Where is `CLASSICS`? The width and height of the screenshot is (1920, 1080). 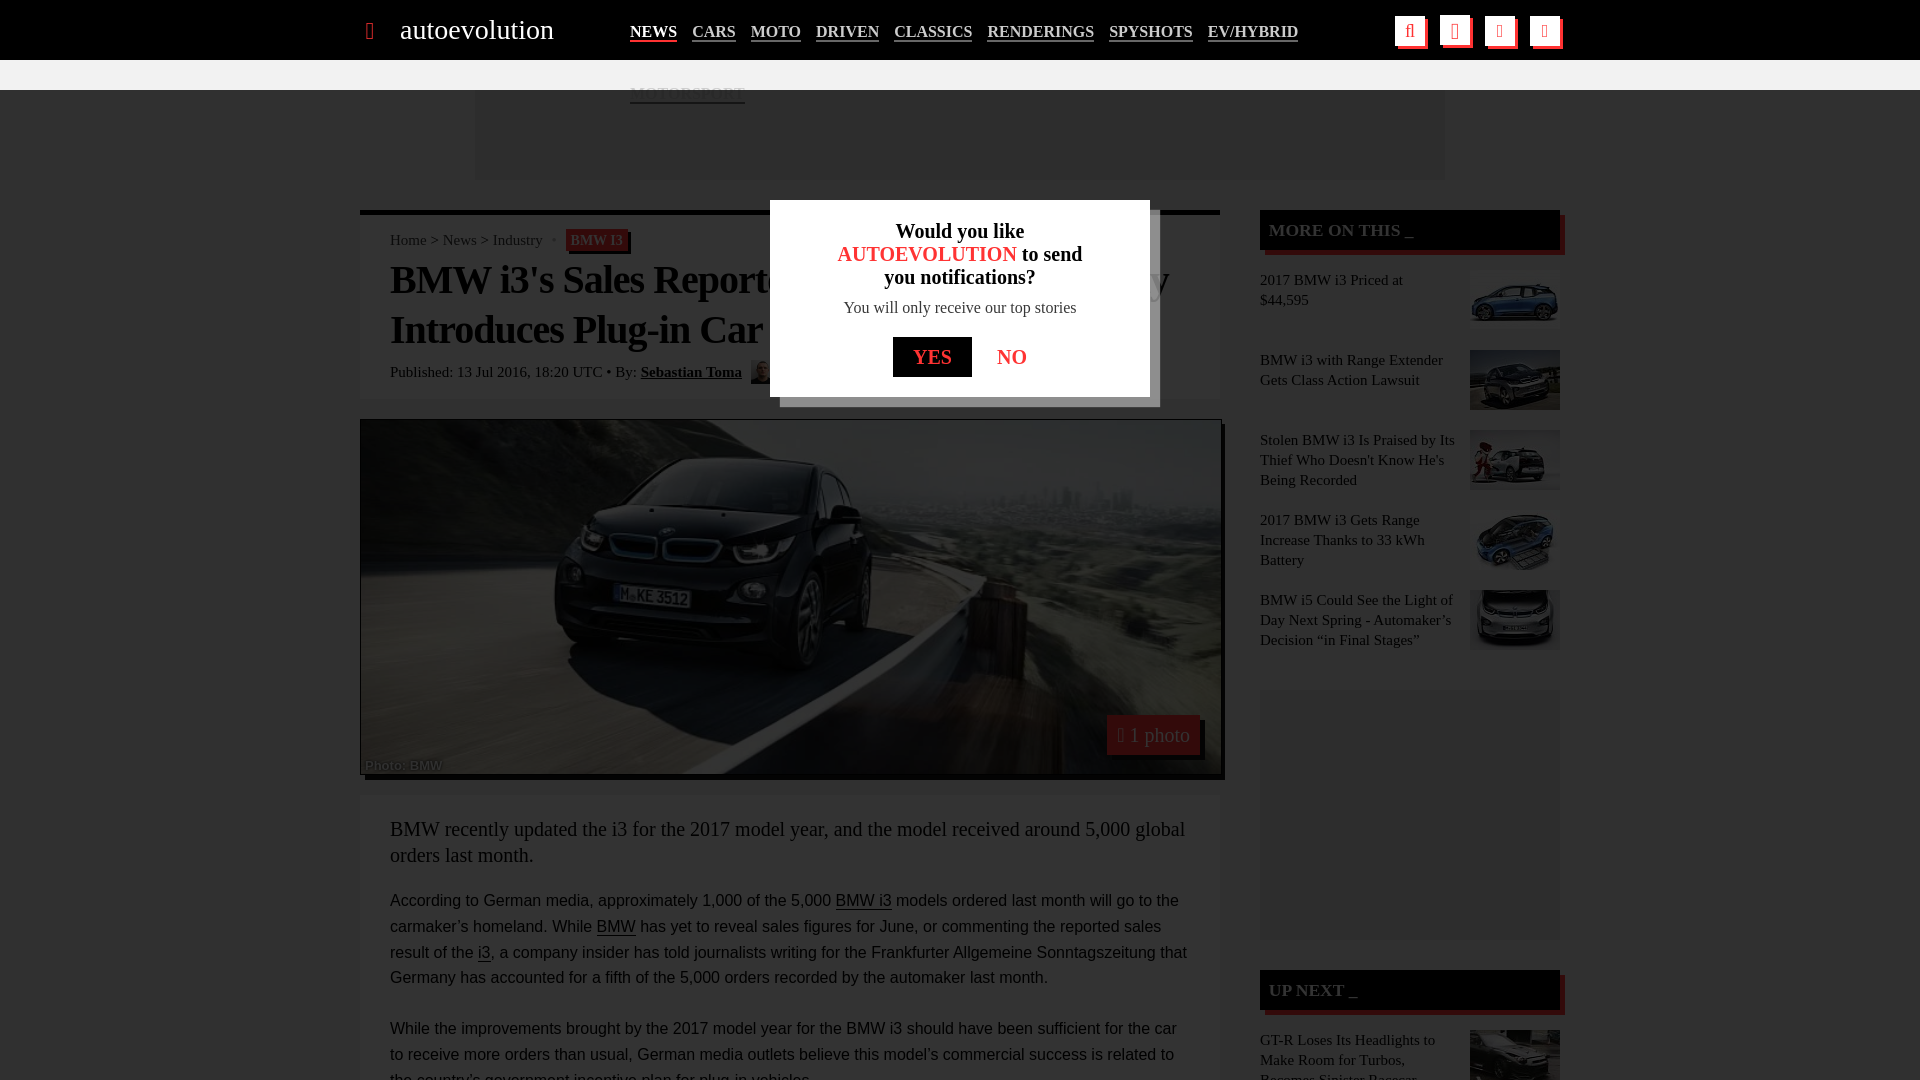 CLASSICS is located at coordinates (932, 32).